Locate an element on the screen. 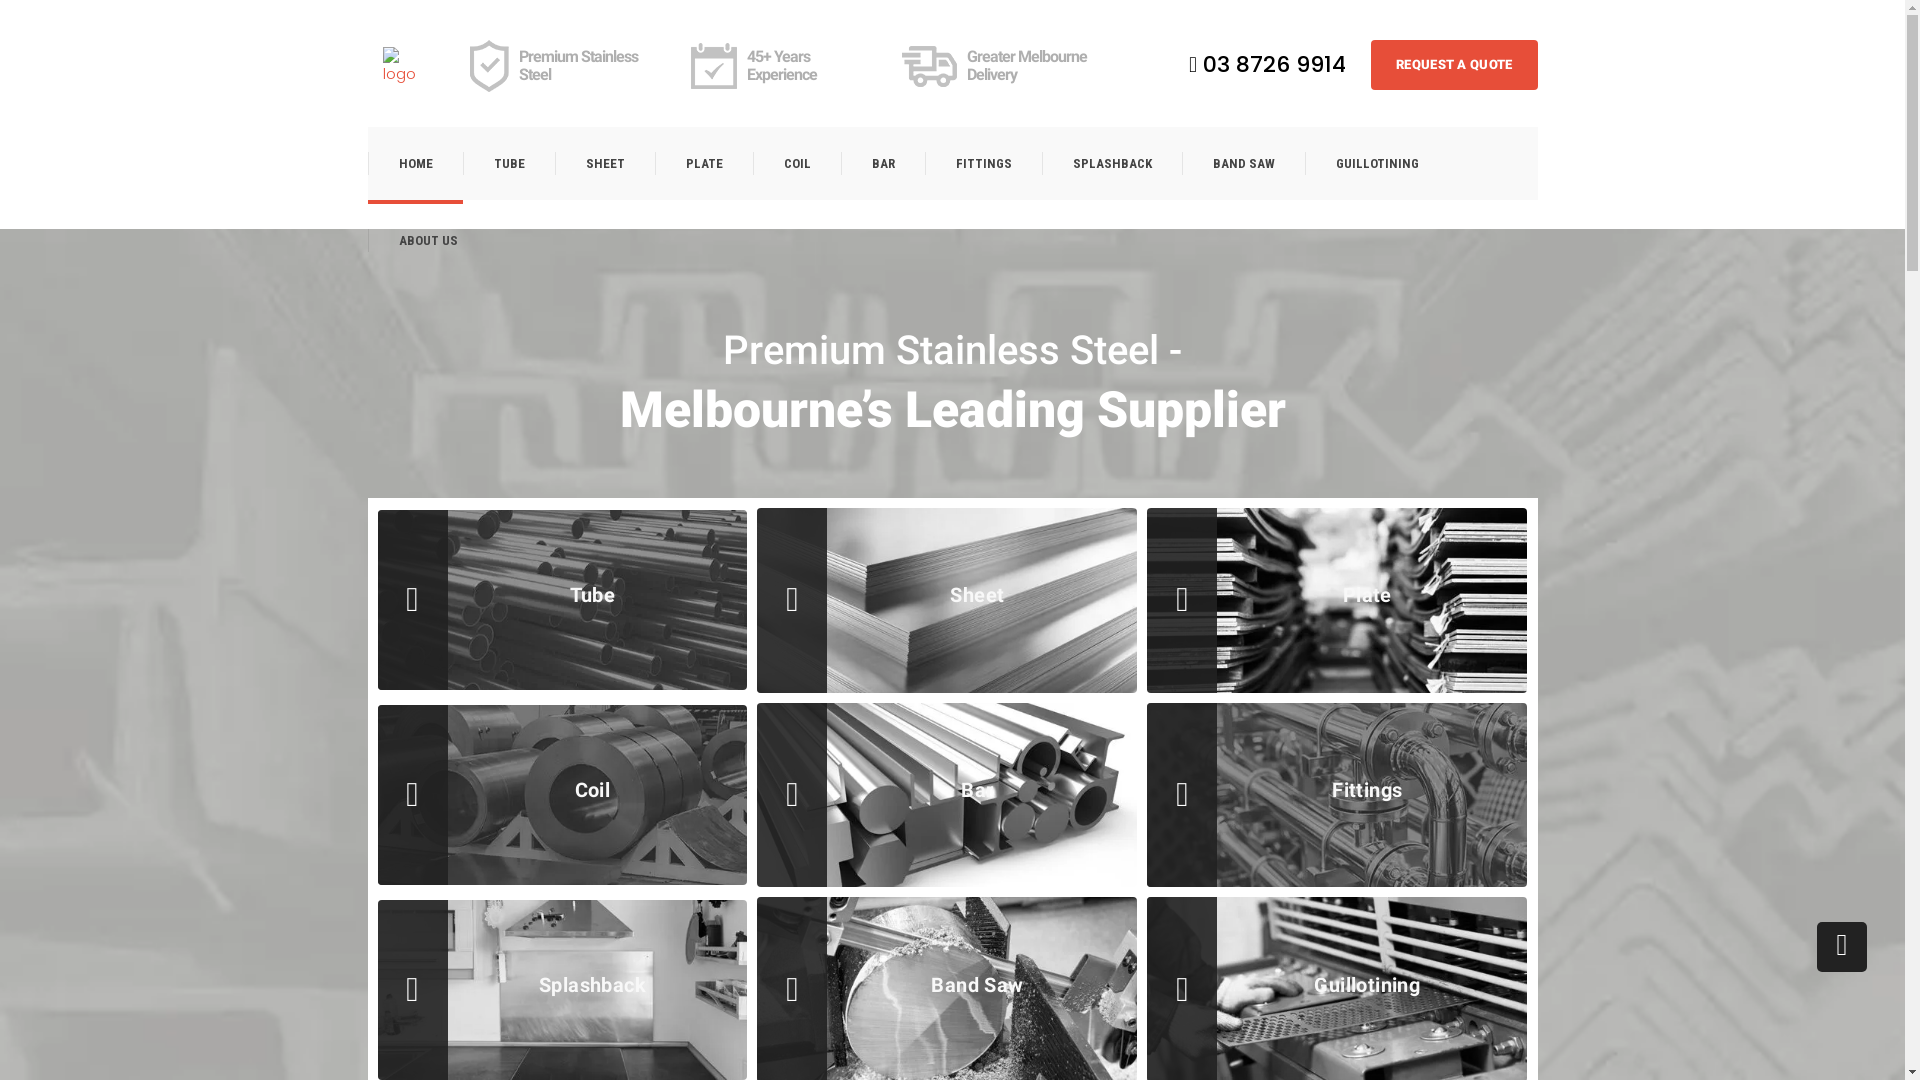 The image size is (1920, 1080). ABOUT US is located at coordinates (428, 240).